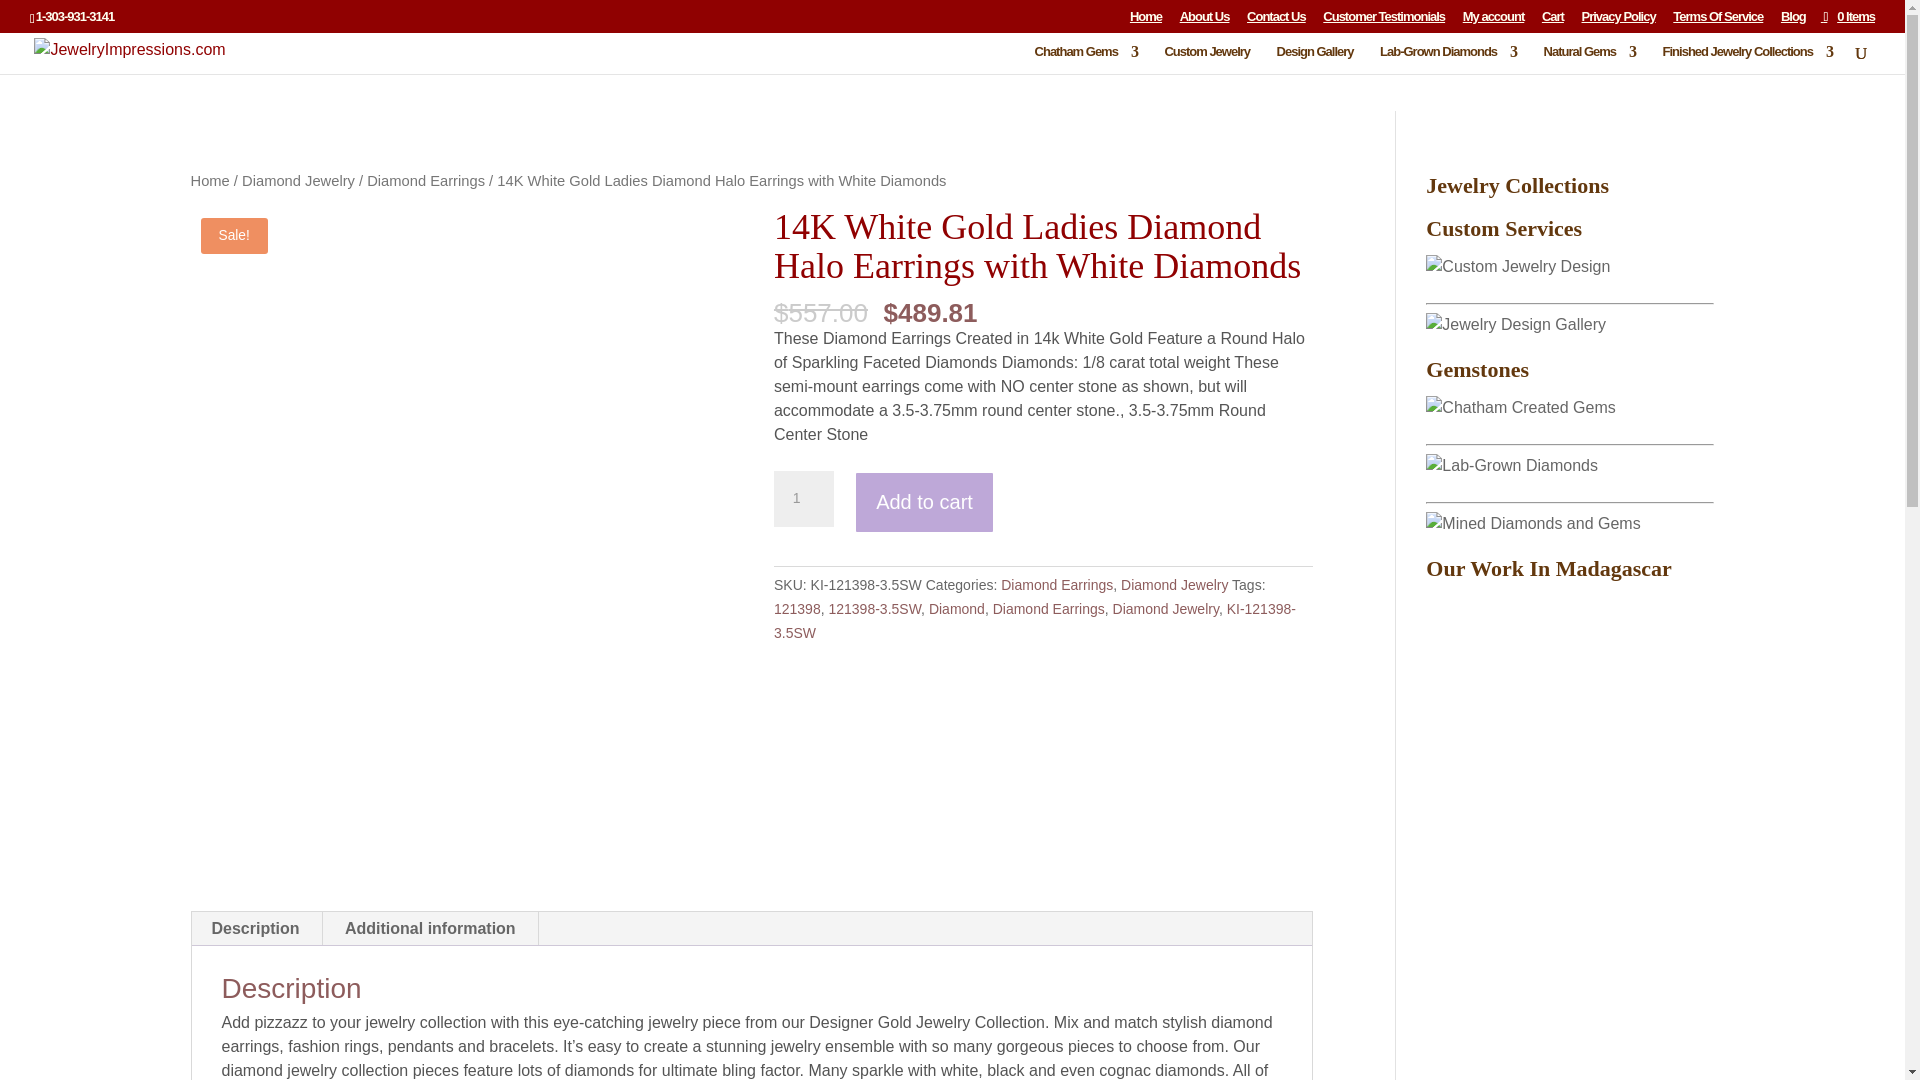 The width and height of the screenshot is (1920, 1080). I want to click on 0 Items, so click(1848, 16).